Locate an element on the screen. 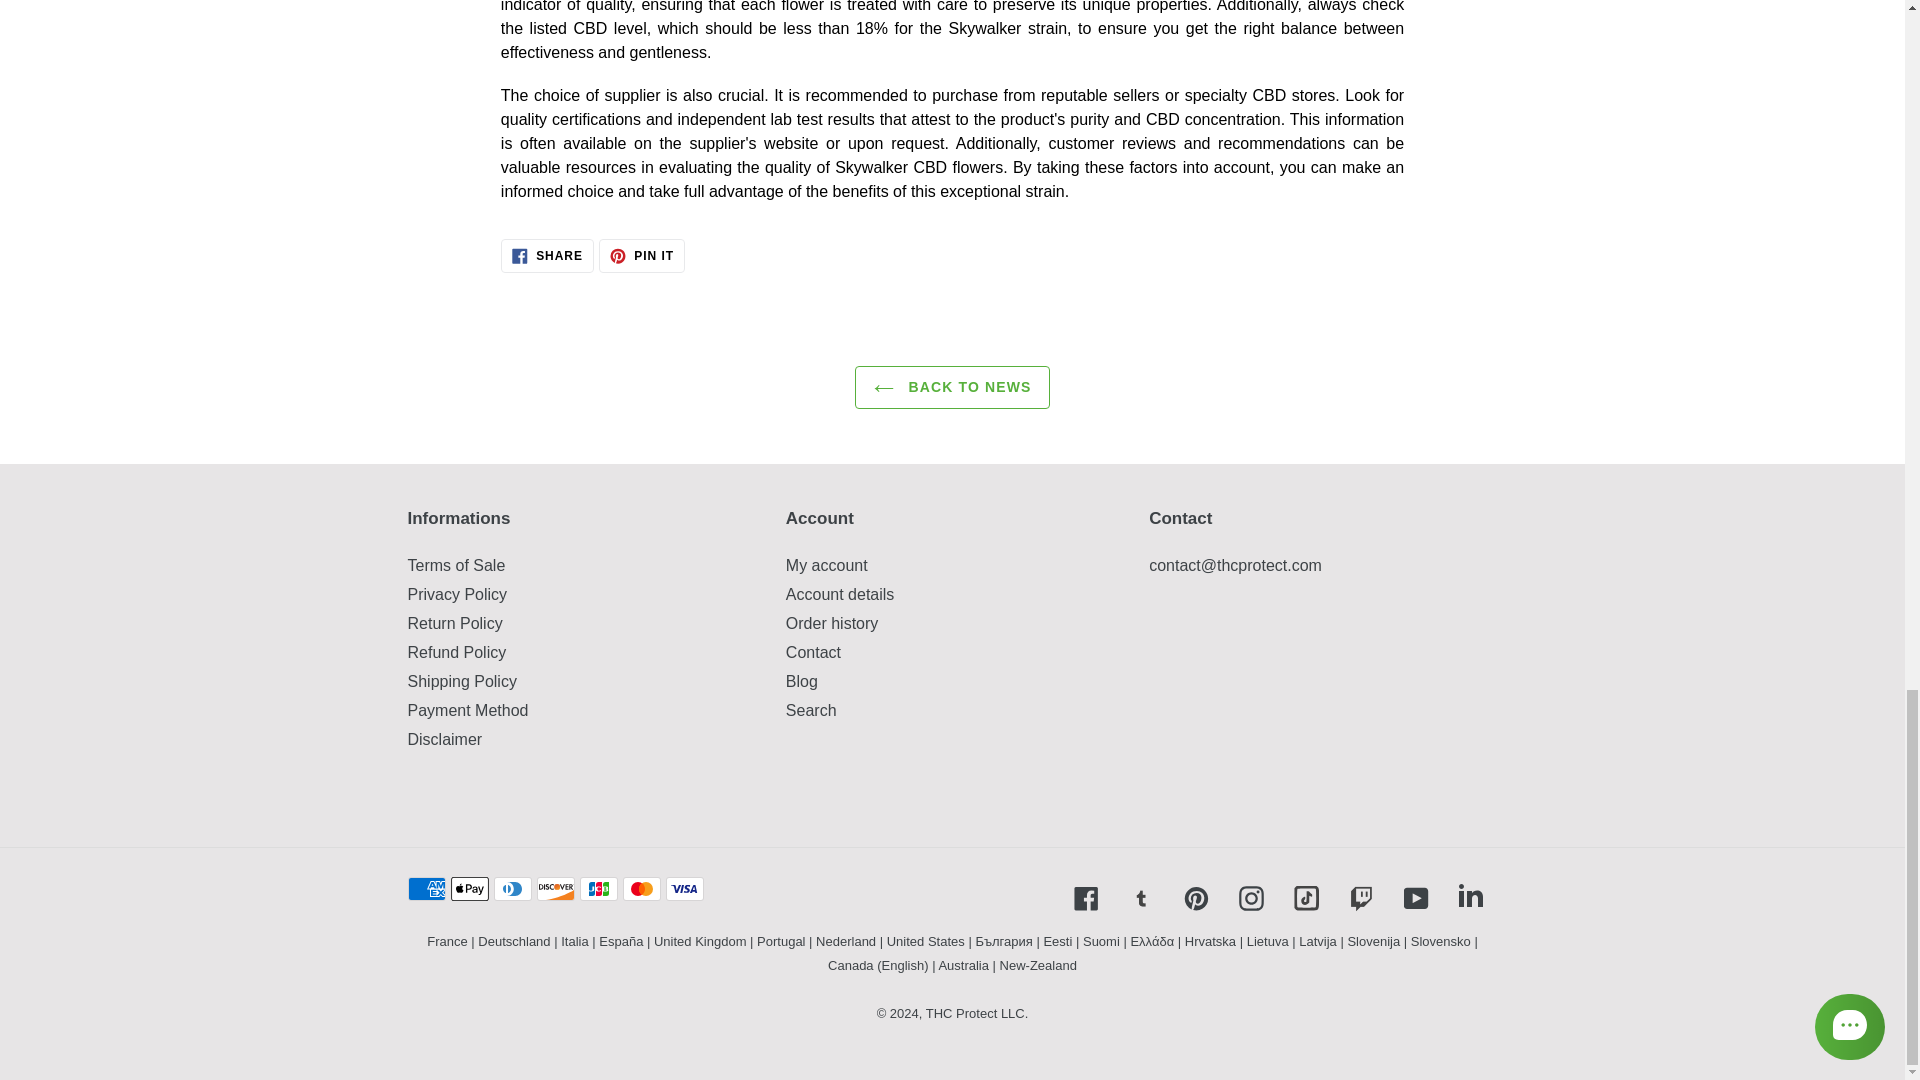 This screenshot has width=1920, height=1080. Order history is located at coordinates (642, 256).